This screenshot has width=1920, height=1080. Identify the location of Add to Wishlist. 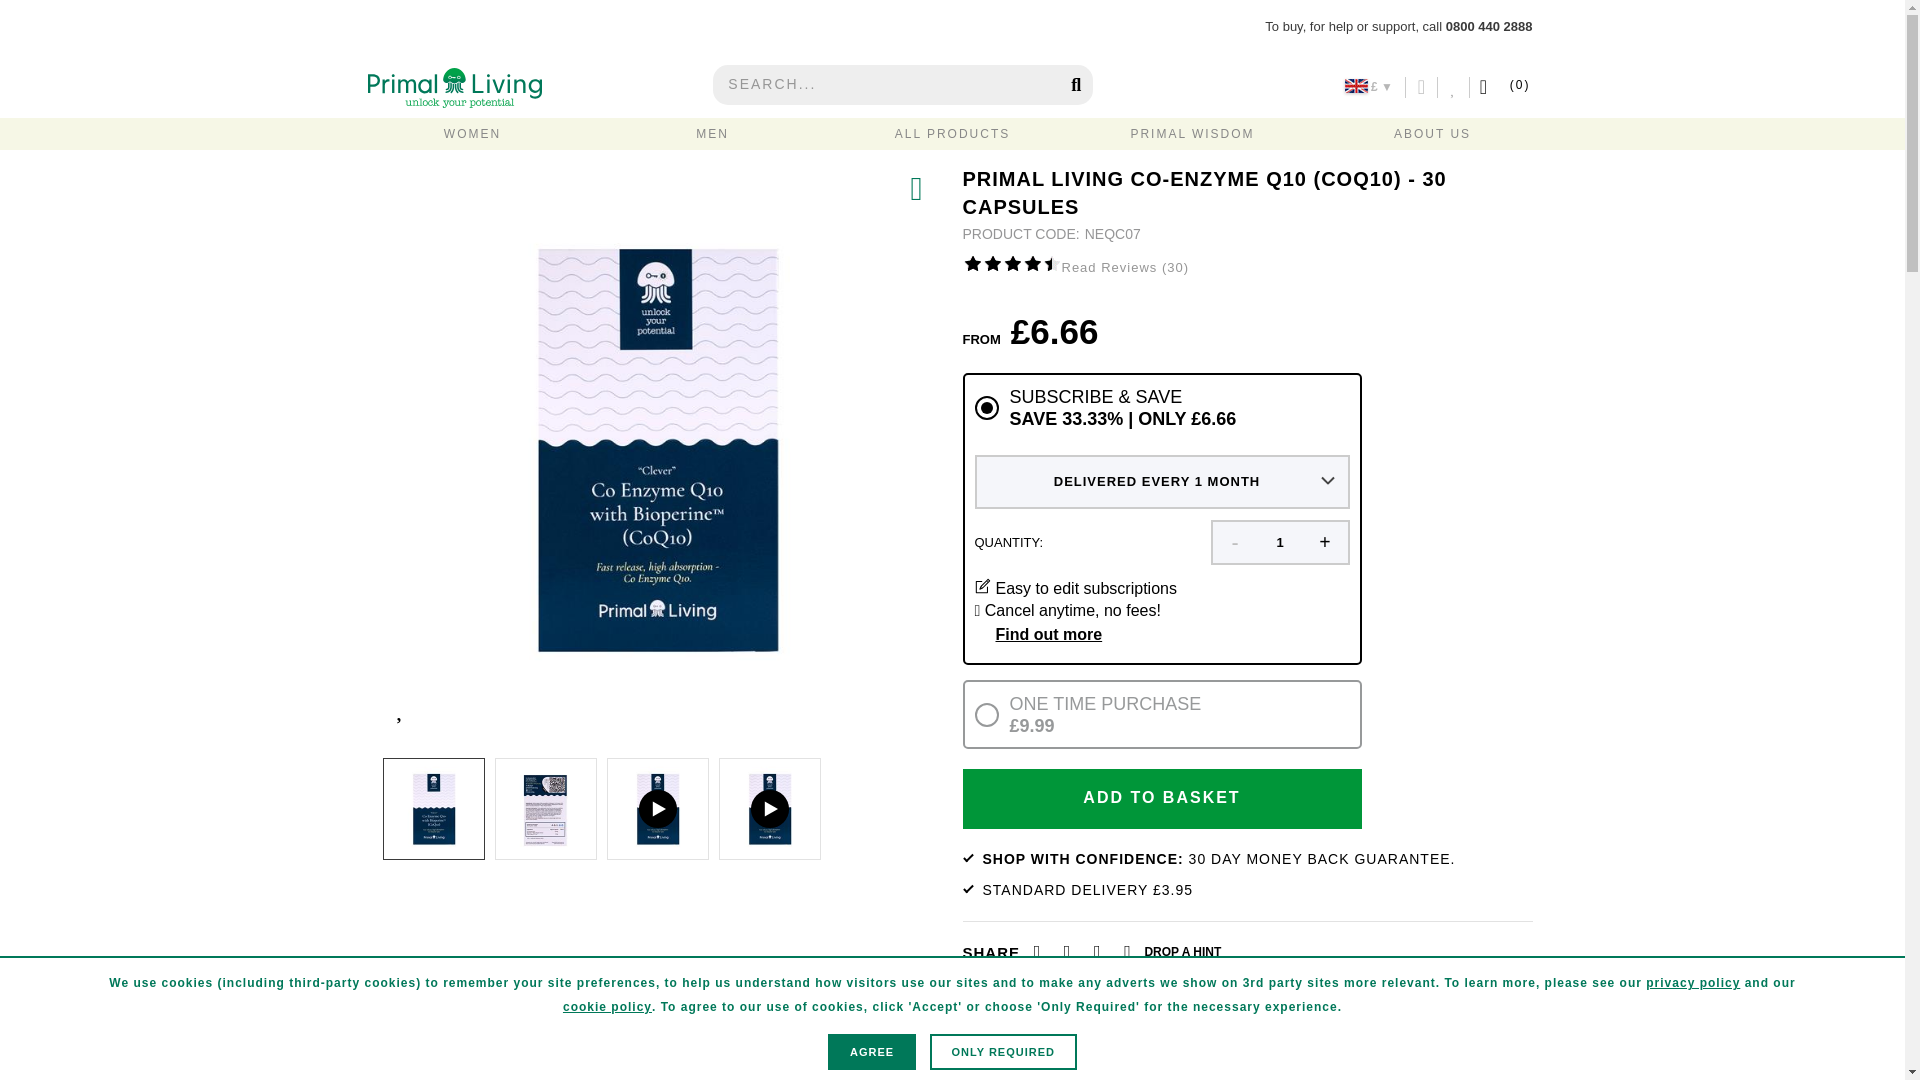
(402, 706).